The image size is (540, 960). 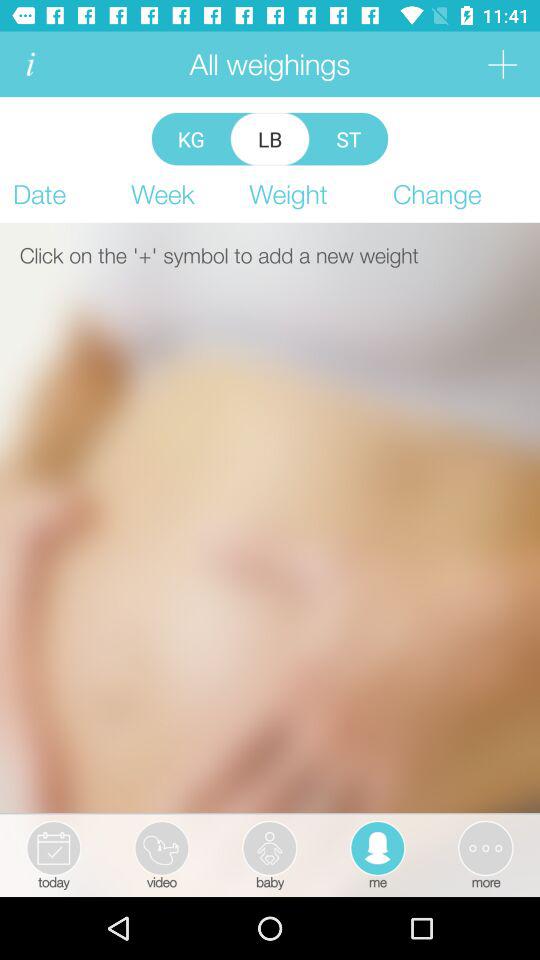 I want to click on add weighing, so click(x=502, y=64).